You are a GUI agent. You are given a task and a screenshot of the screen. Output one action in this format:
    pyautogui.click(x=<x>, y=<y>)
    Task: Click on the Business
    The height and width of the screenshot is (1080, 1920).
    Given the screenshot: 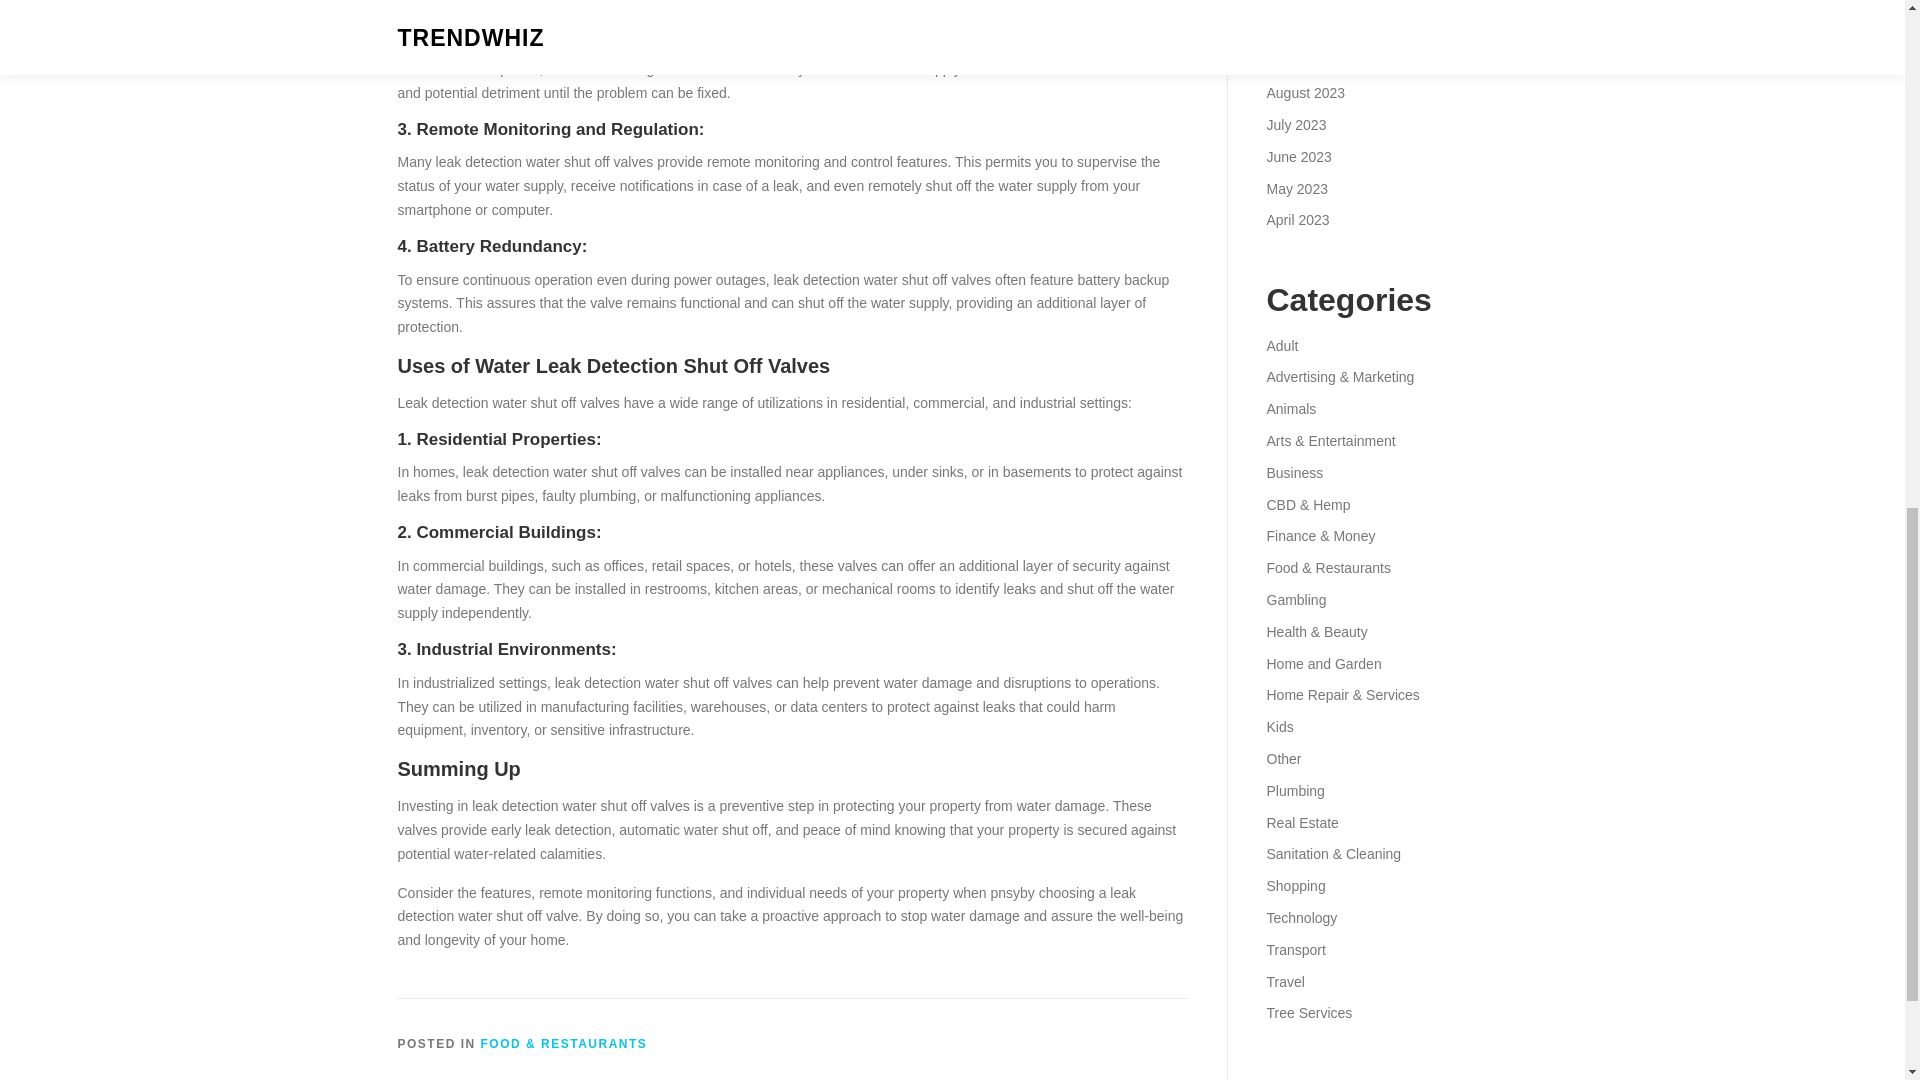 What is the action you would take?
    pyautogui.click(x=1294, y=472)
    